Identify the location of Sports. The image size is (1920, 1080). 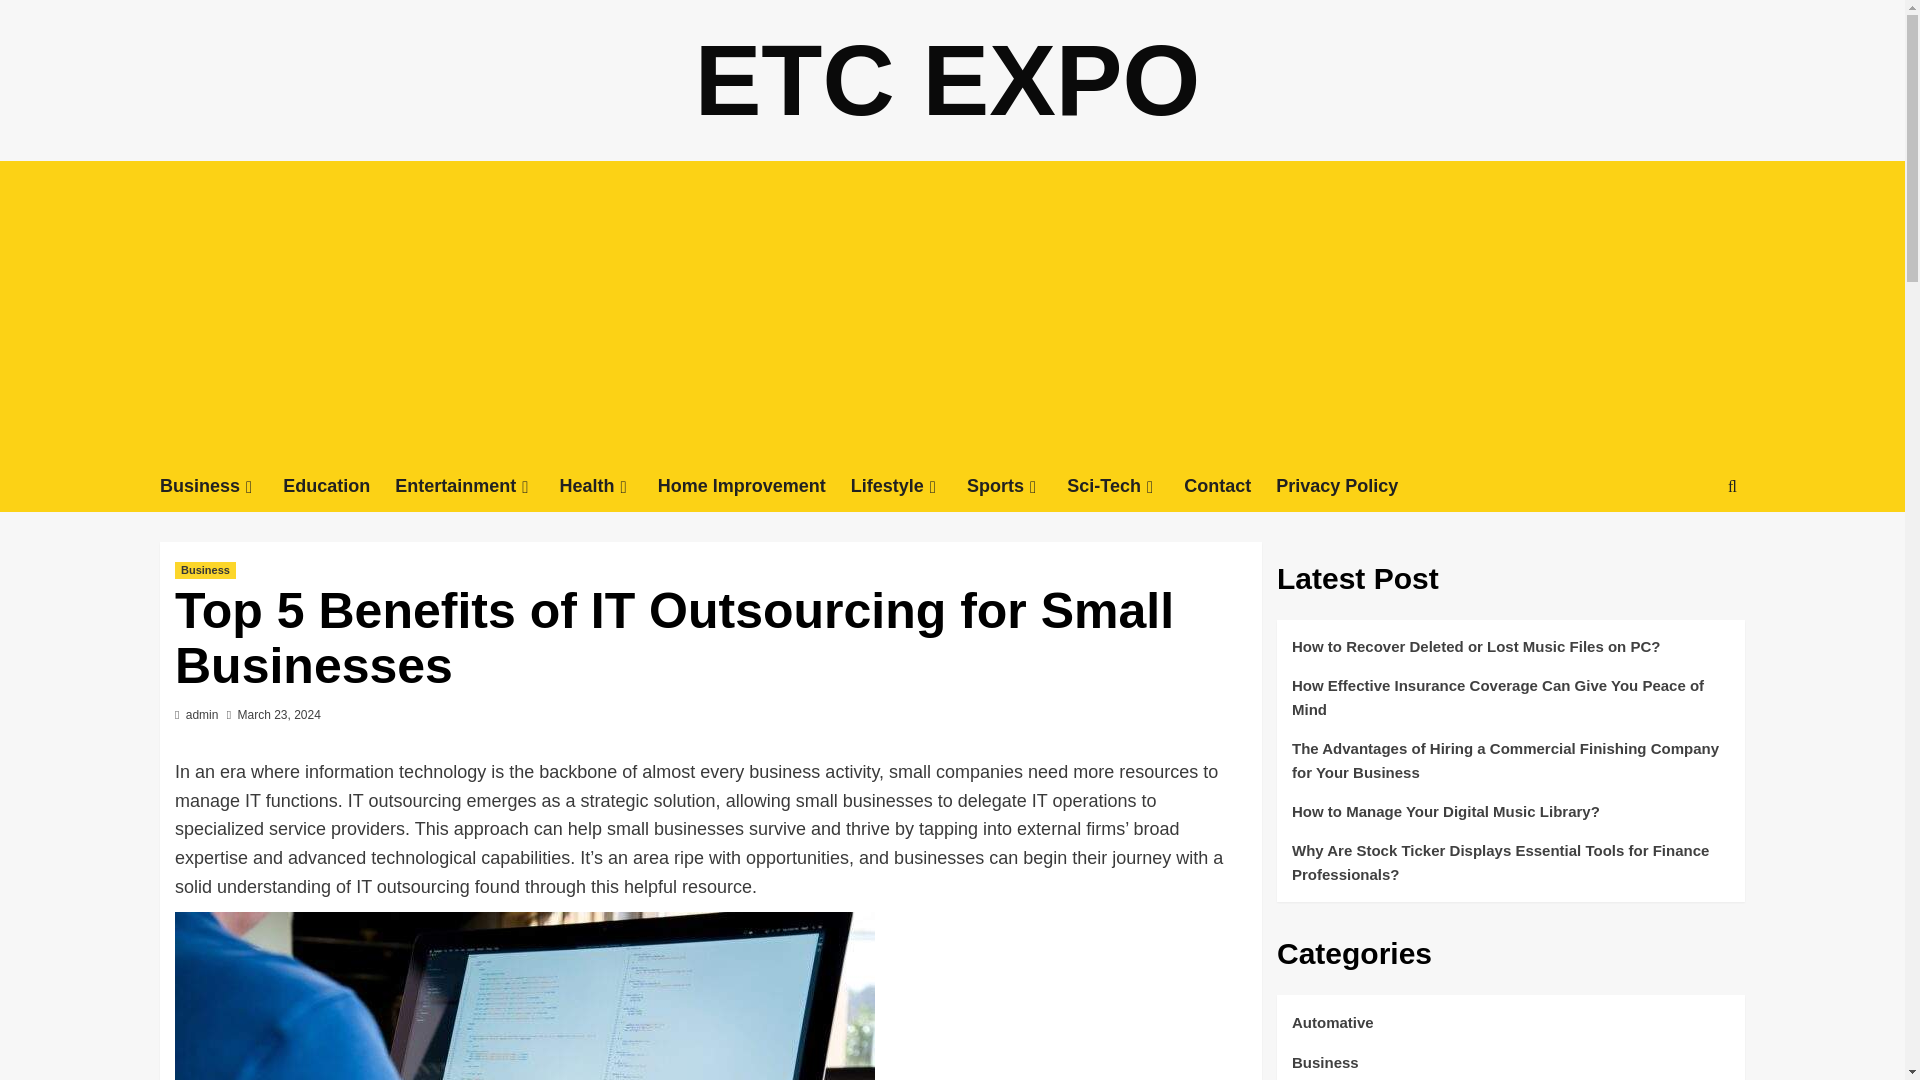
(1017, 486).